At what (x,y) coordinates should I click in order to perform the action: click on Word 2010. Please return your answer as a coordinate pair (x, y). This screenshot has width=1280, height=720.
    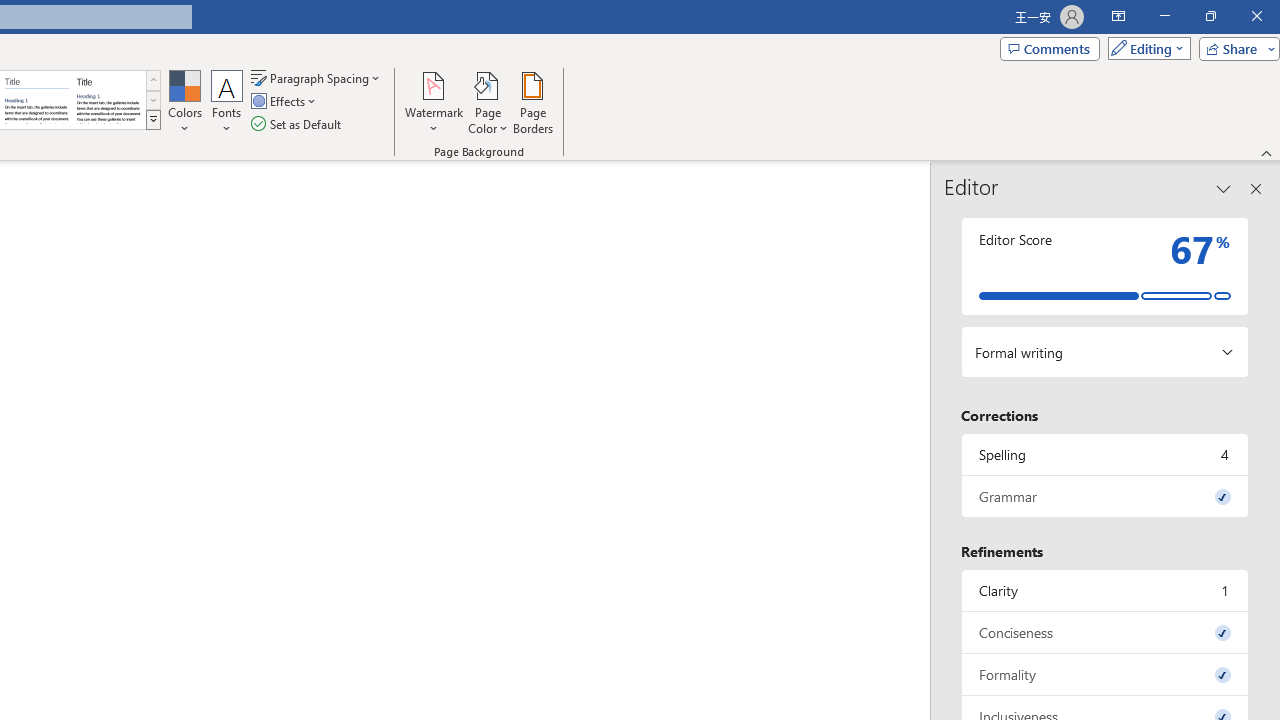
    Looking at the image, I should click on (36, 100).